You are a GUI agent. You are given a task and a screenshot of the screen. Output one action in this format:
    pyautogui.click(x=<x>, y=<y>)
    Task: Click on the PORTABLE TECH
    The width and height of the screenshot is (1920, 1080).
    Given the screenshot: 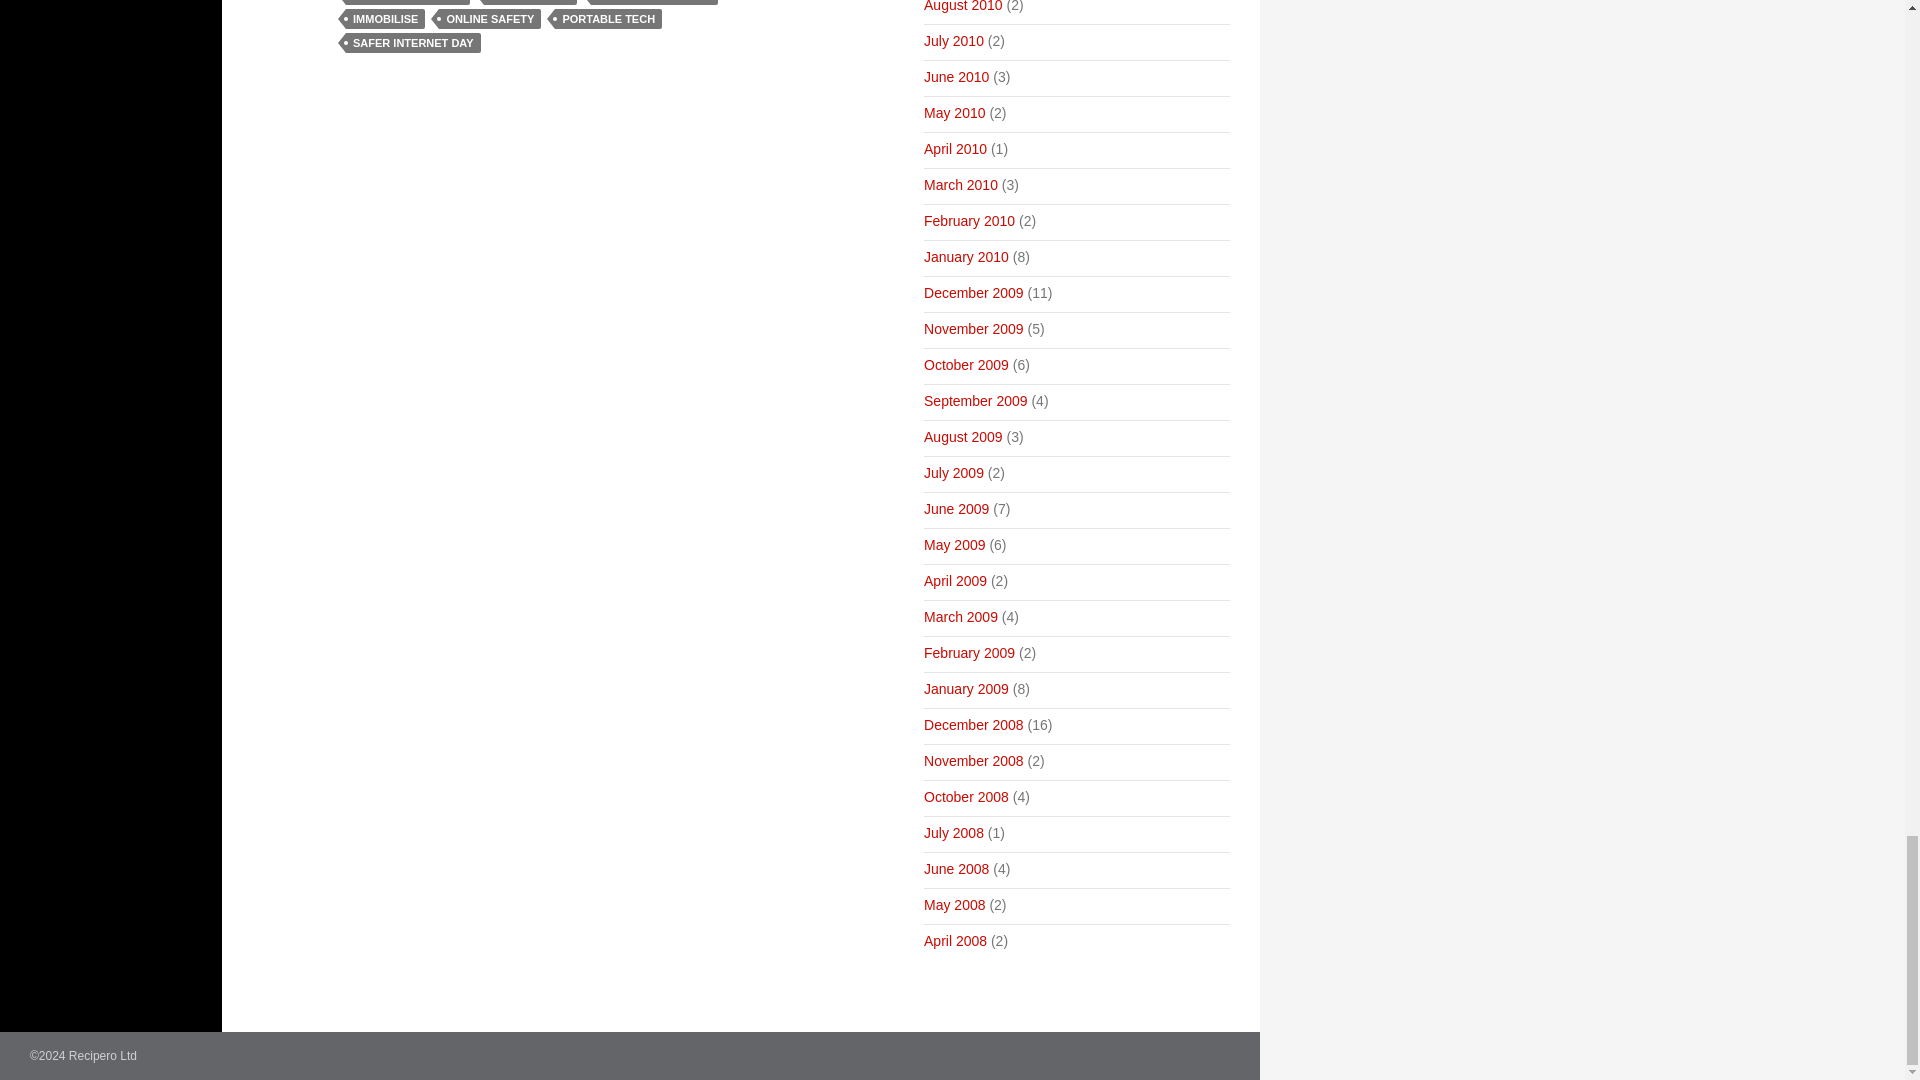 What is the action you would take?
    pyautogui.click(x=608, y=18)
    